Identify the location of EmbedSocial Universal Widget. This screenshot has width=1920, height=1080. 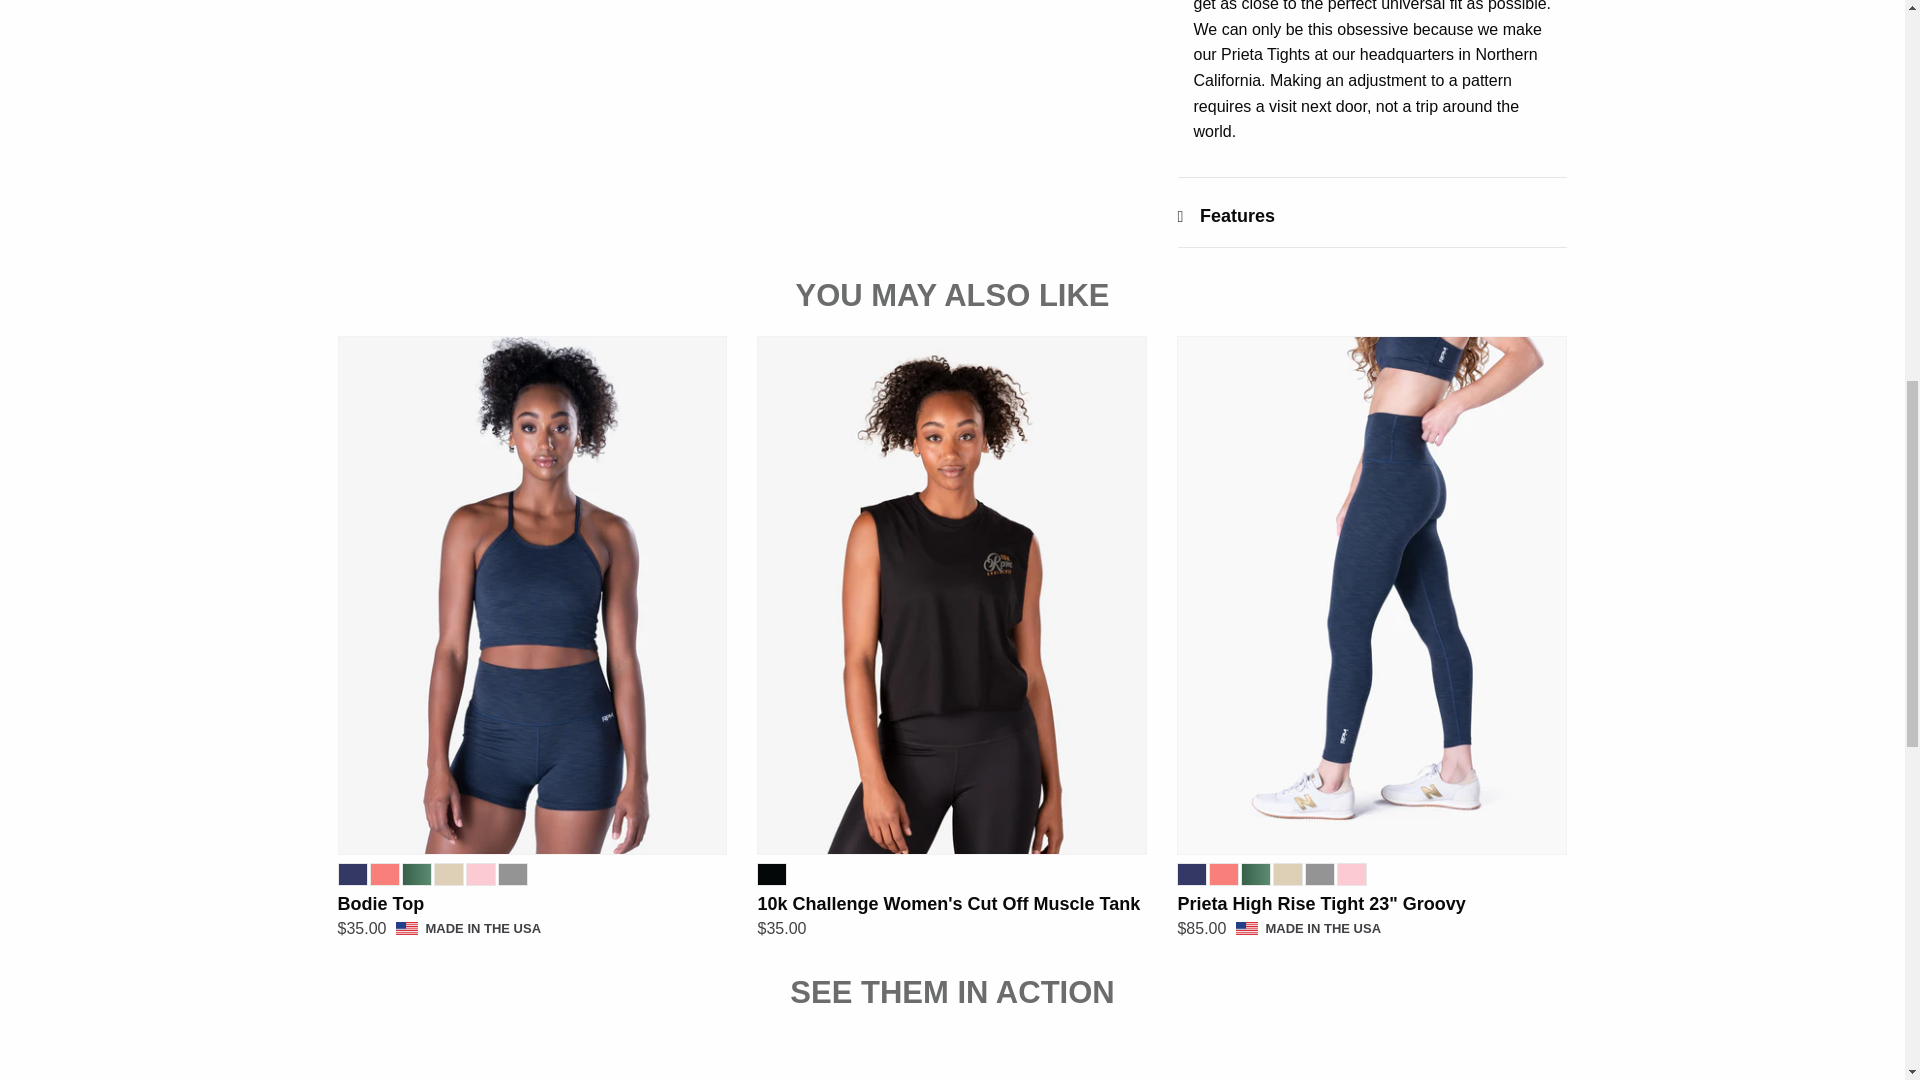
(952, 1064).